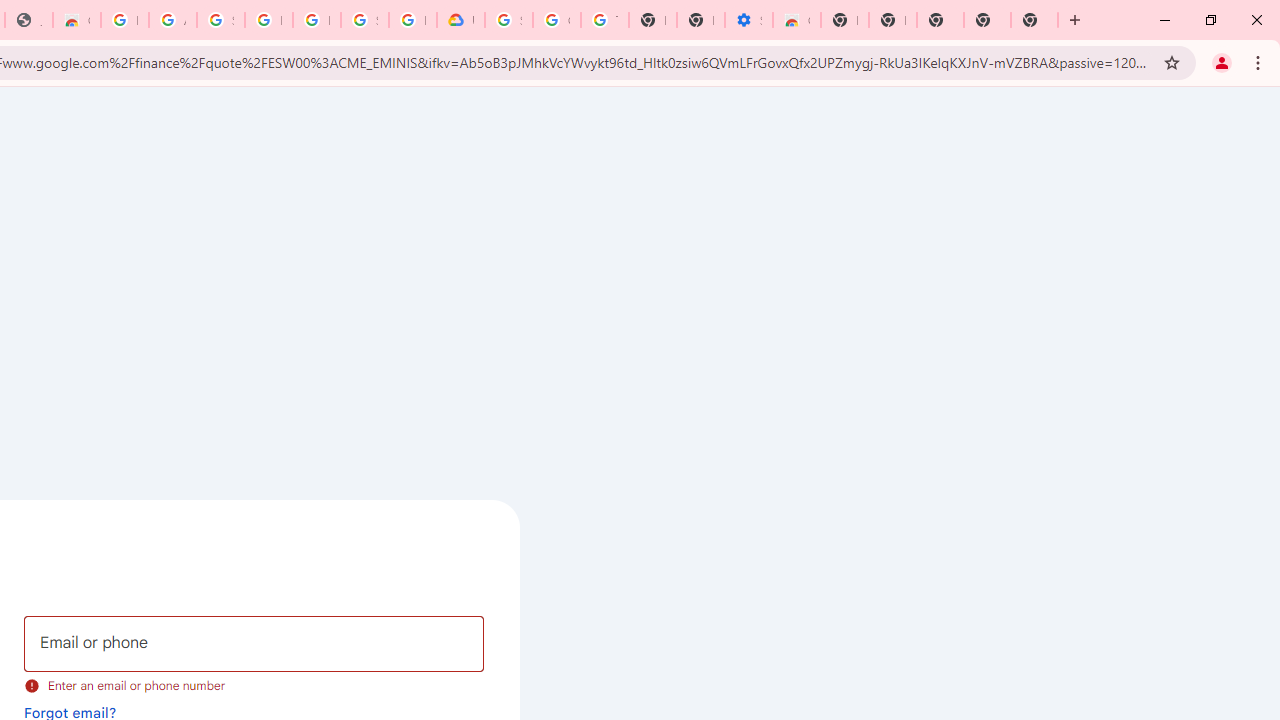  What do you see at coordinates (748, 20) in the screenshot?
I see `Settings - Accessibility` at bounding box center [748, 20].